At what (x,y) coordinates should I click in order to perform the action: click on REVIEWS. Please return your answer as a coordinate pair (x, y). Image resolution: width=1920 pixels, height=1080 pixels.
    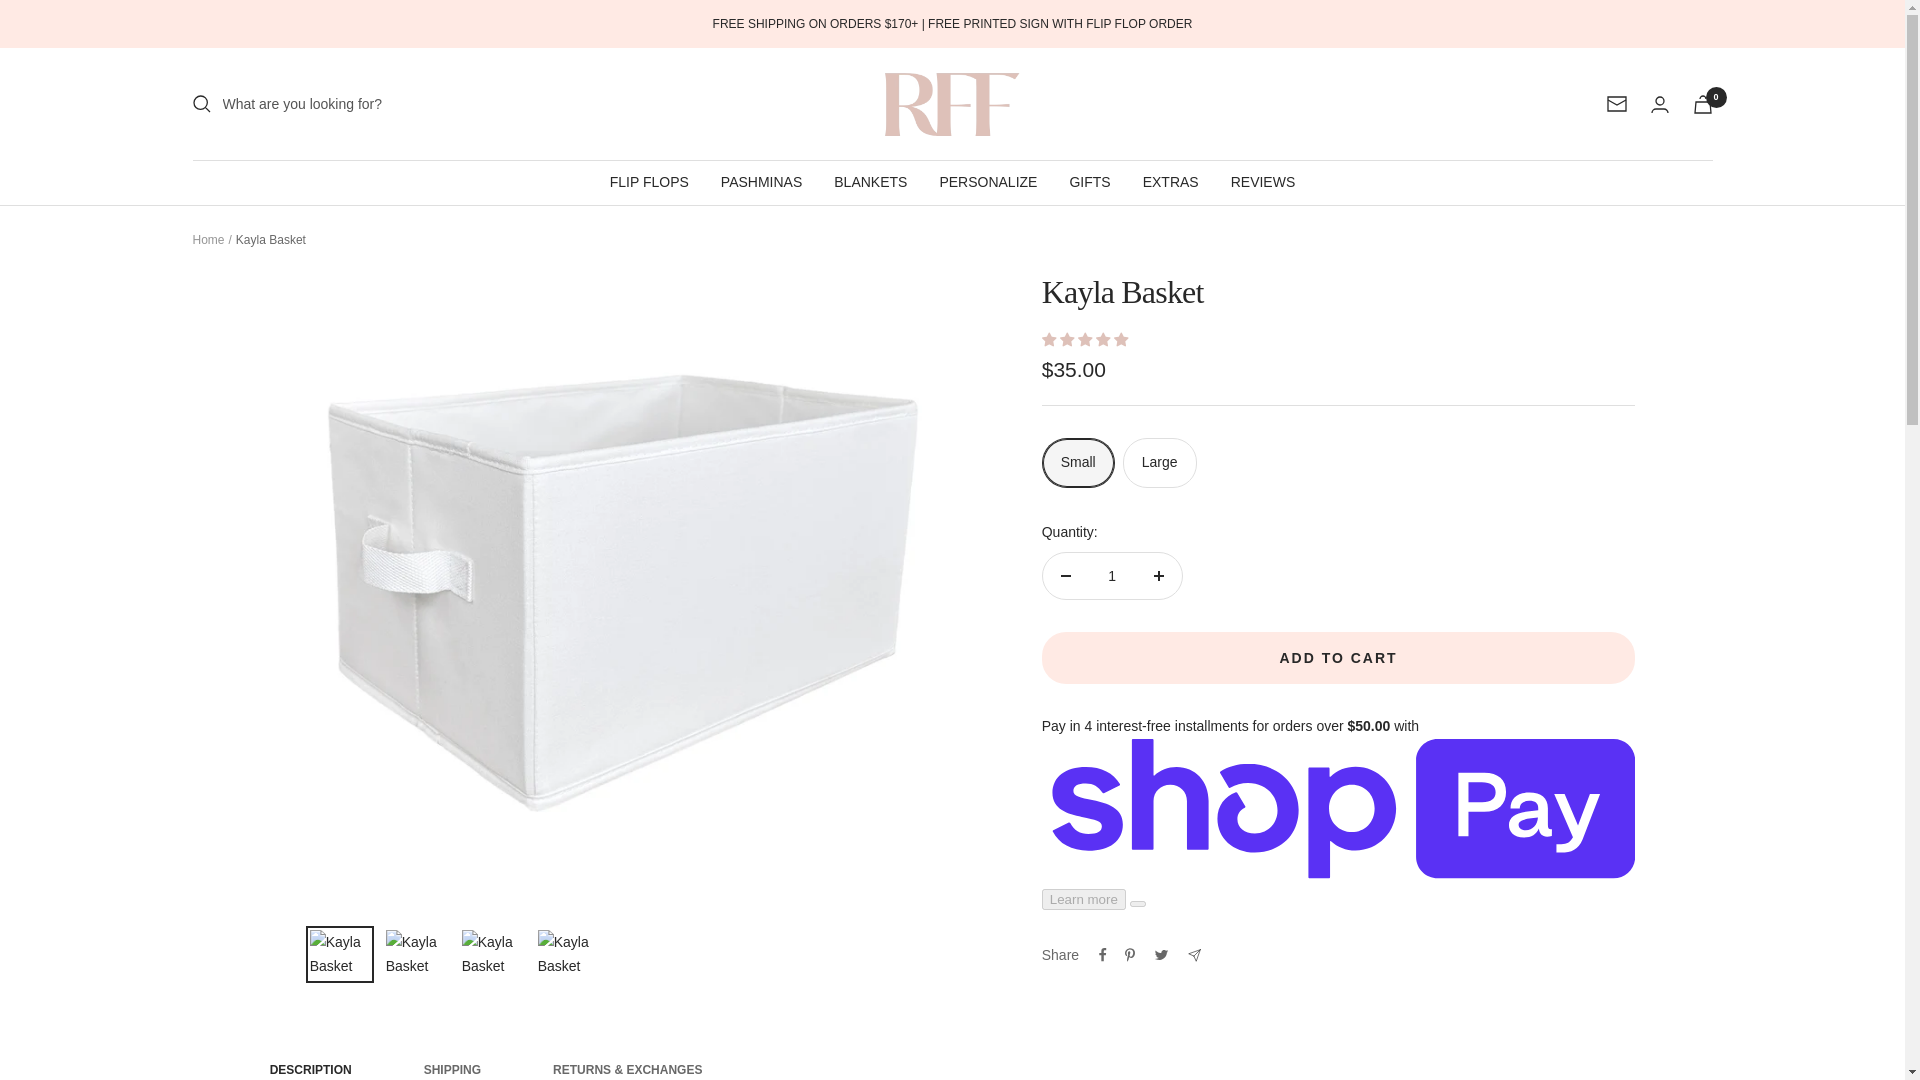
    Looking at the image, I should click on (1263, 182).